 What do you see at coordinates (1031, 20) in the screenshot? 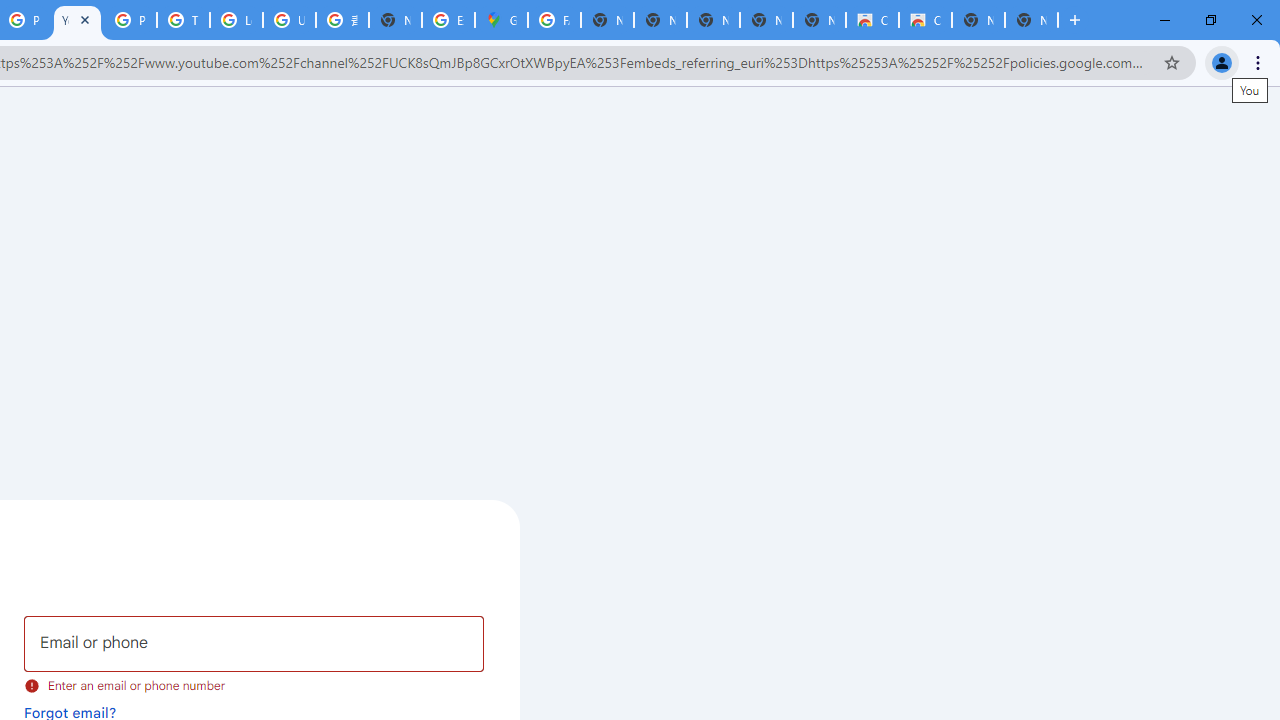
I see `New Tab` at bounding box center [1031, 20].